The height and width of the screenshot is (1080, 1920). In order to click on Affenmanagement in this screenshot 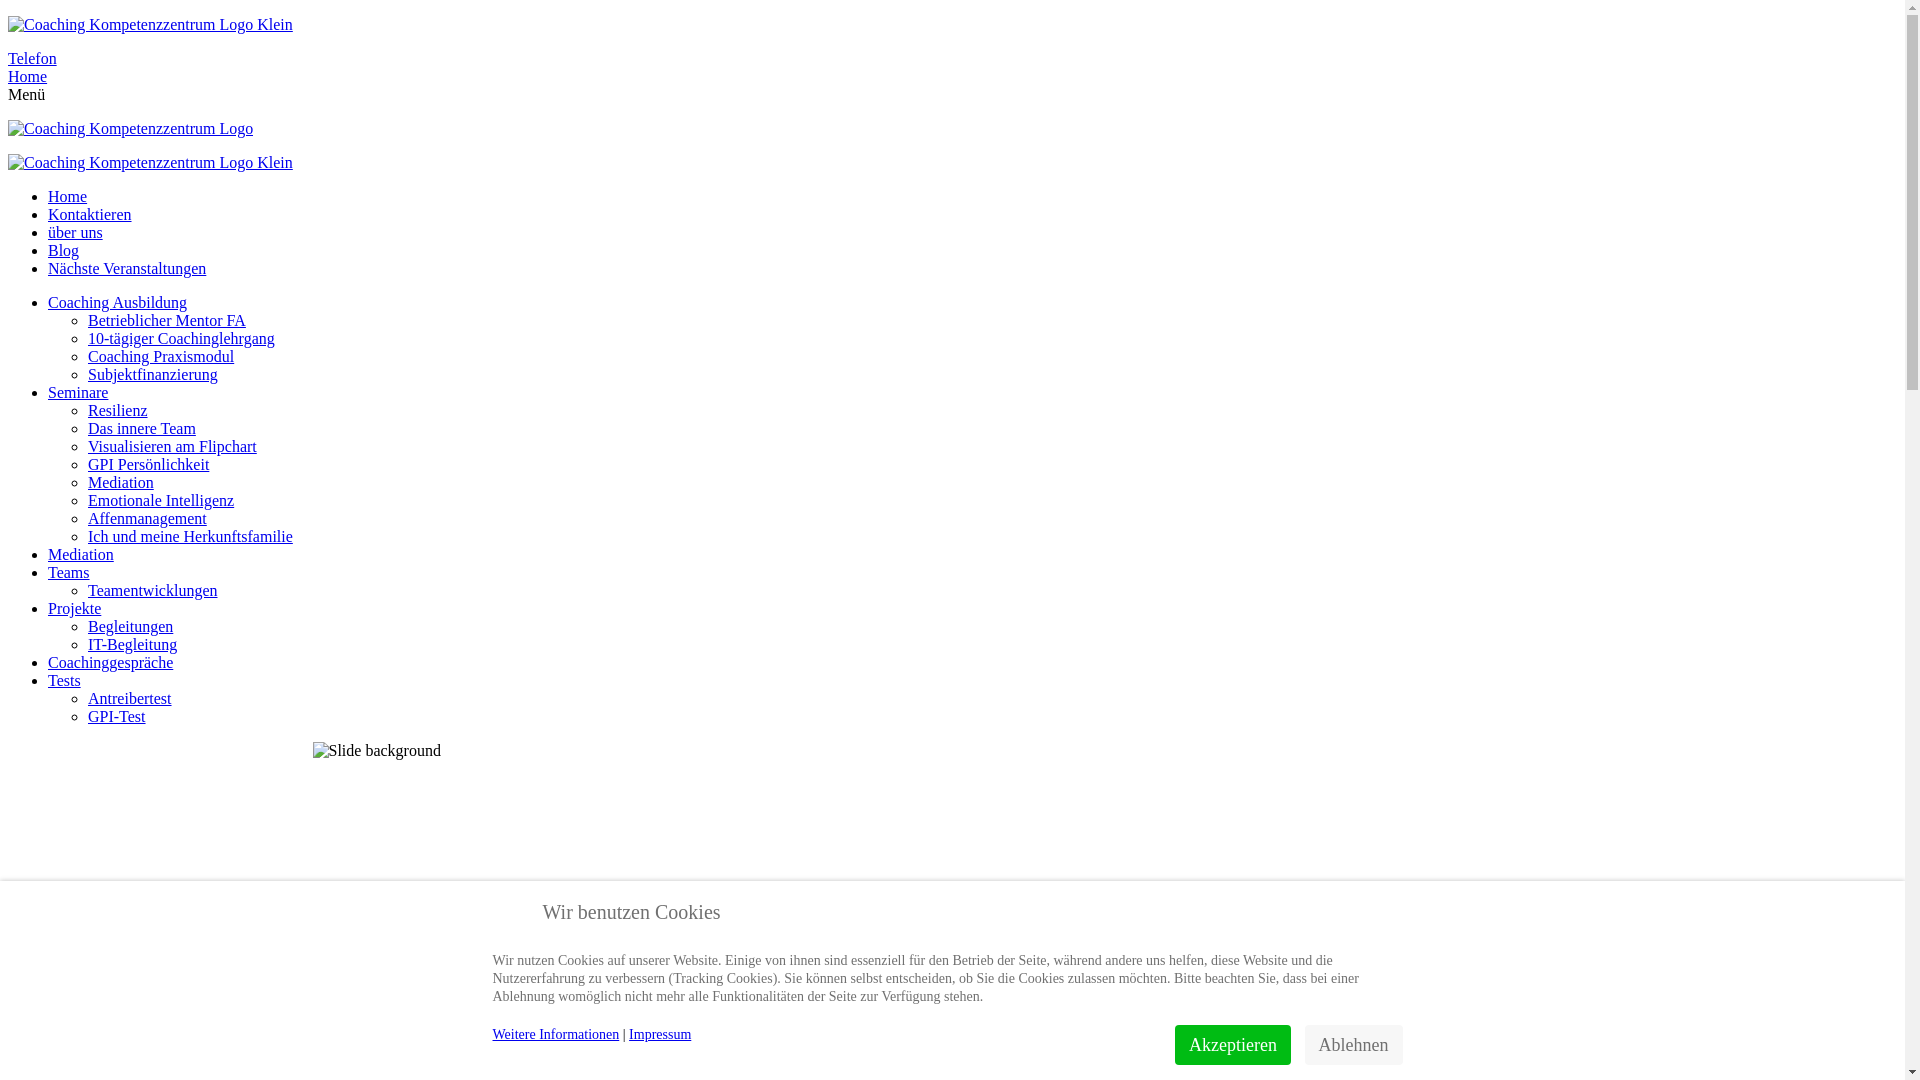, I will do `click(148, 518)`.